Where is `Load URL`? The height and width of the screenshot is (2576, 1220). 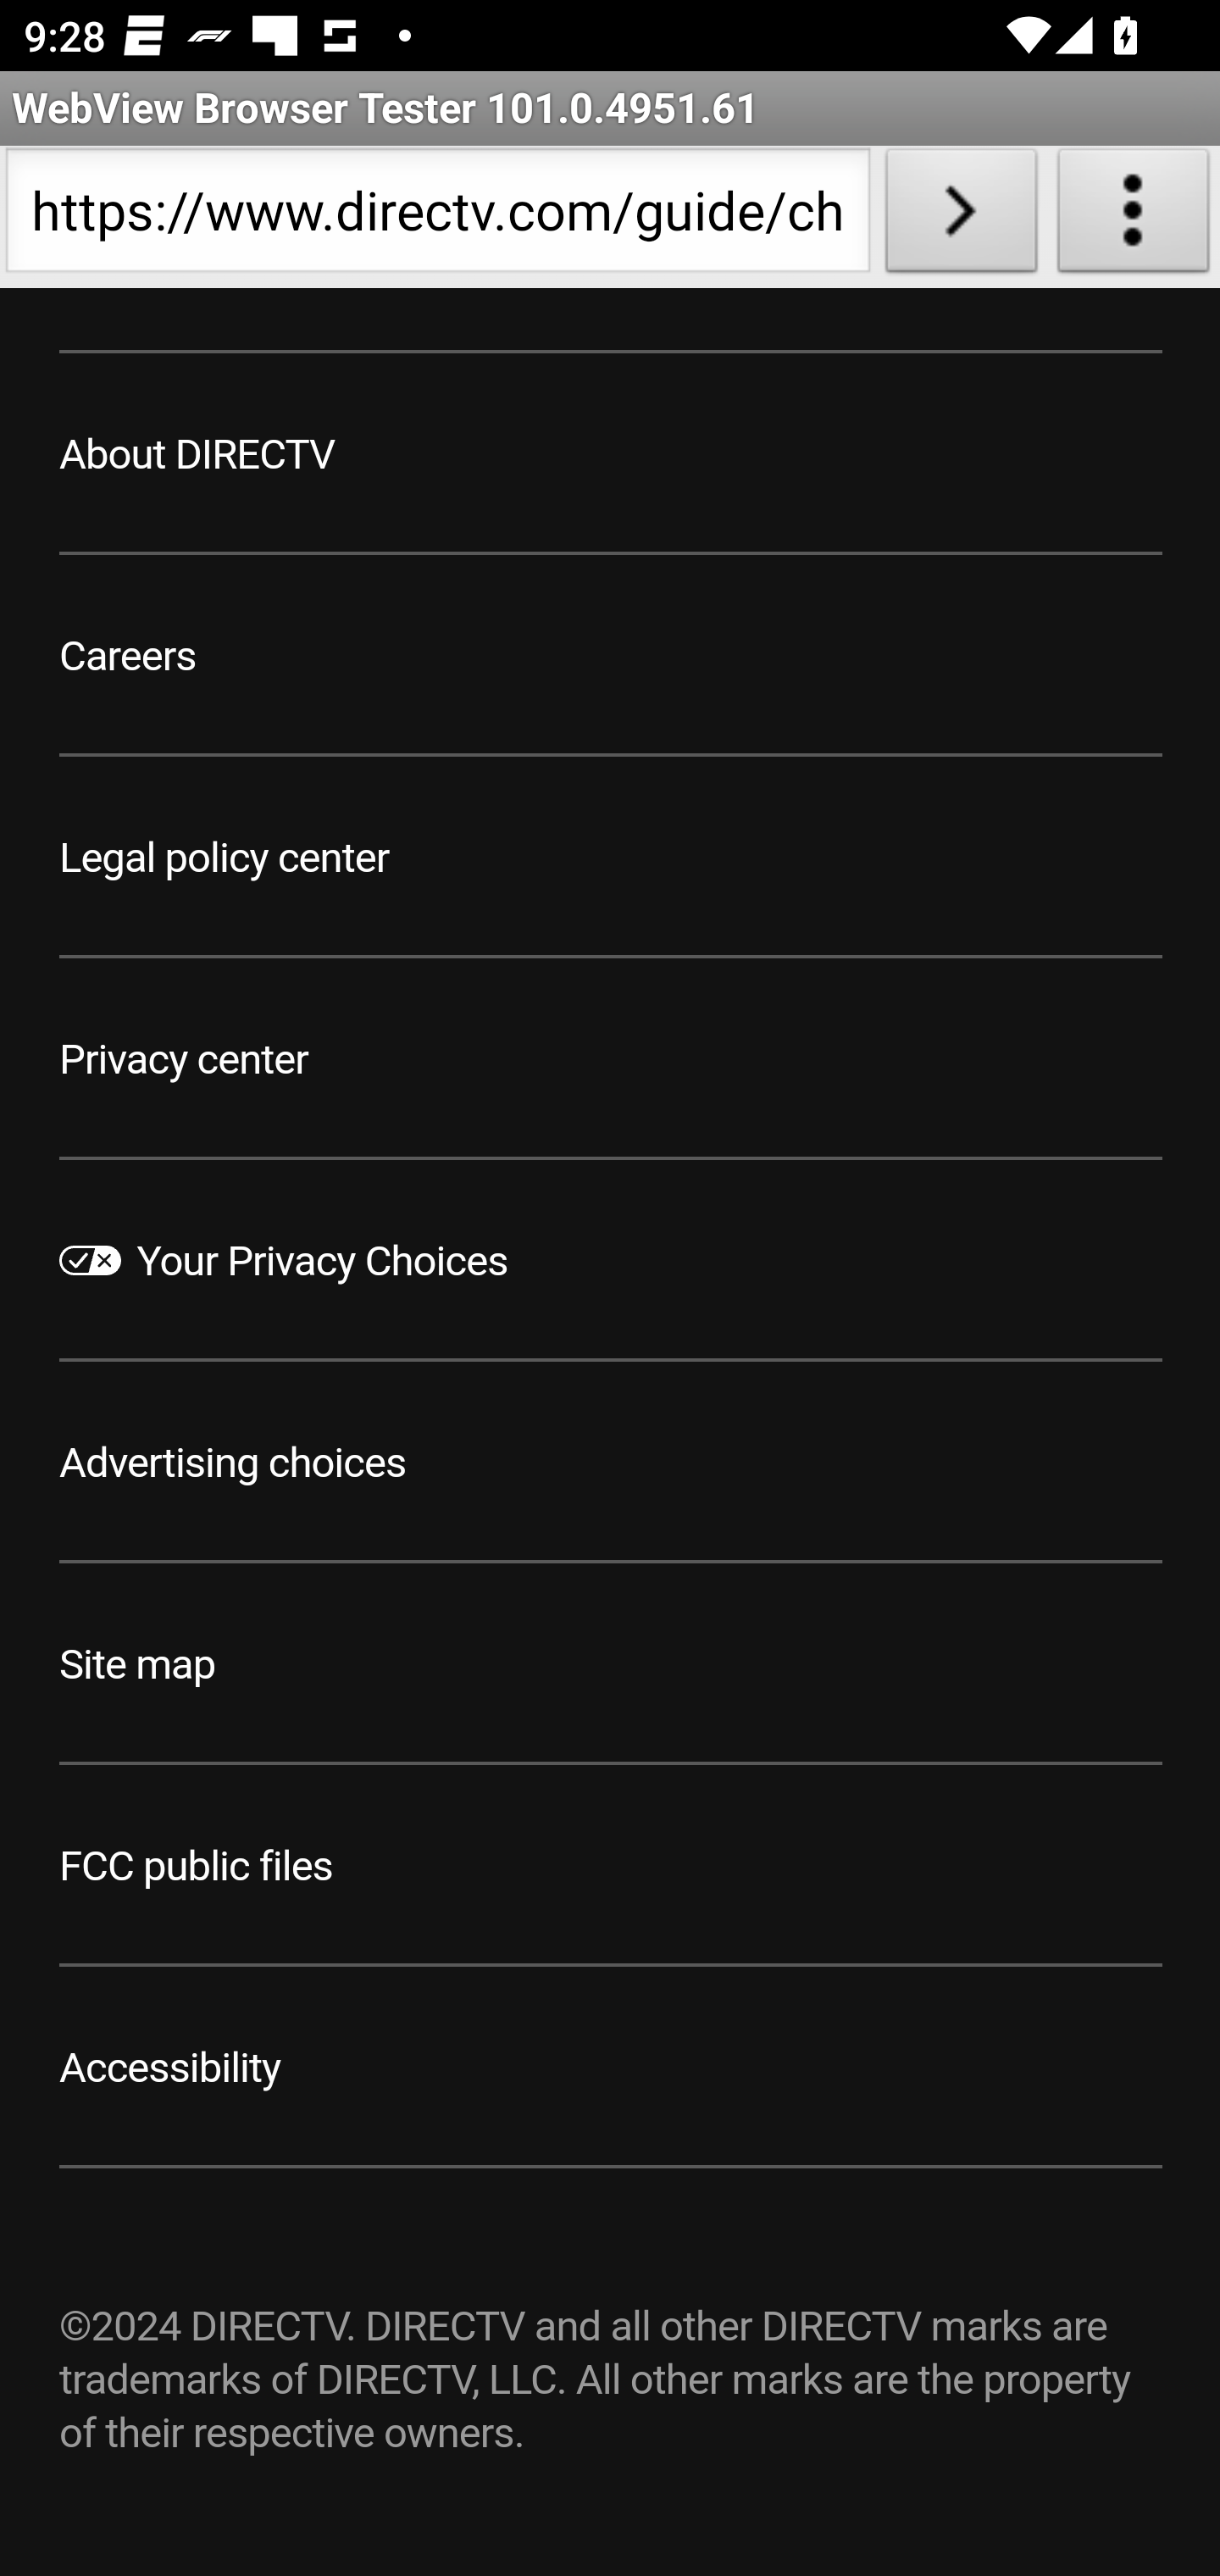
Load URL is located at coordinates (961, 217).